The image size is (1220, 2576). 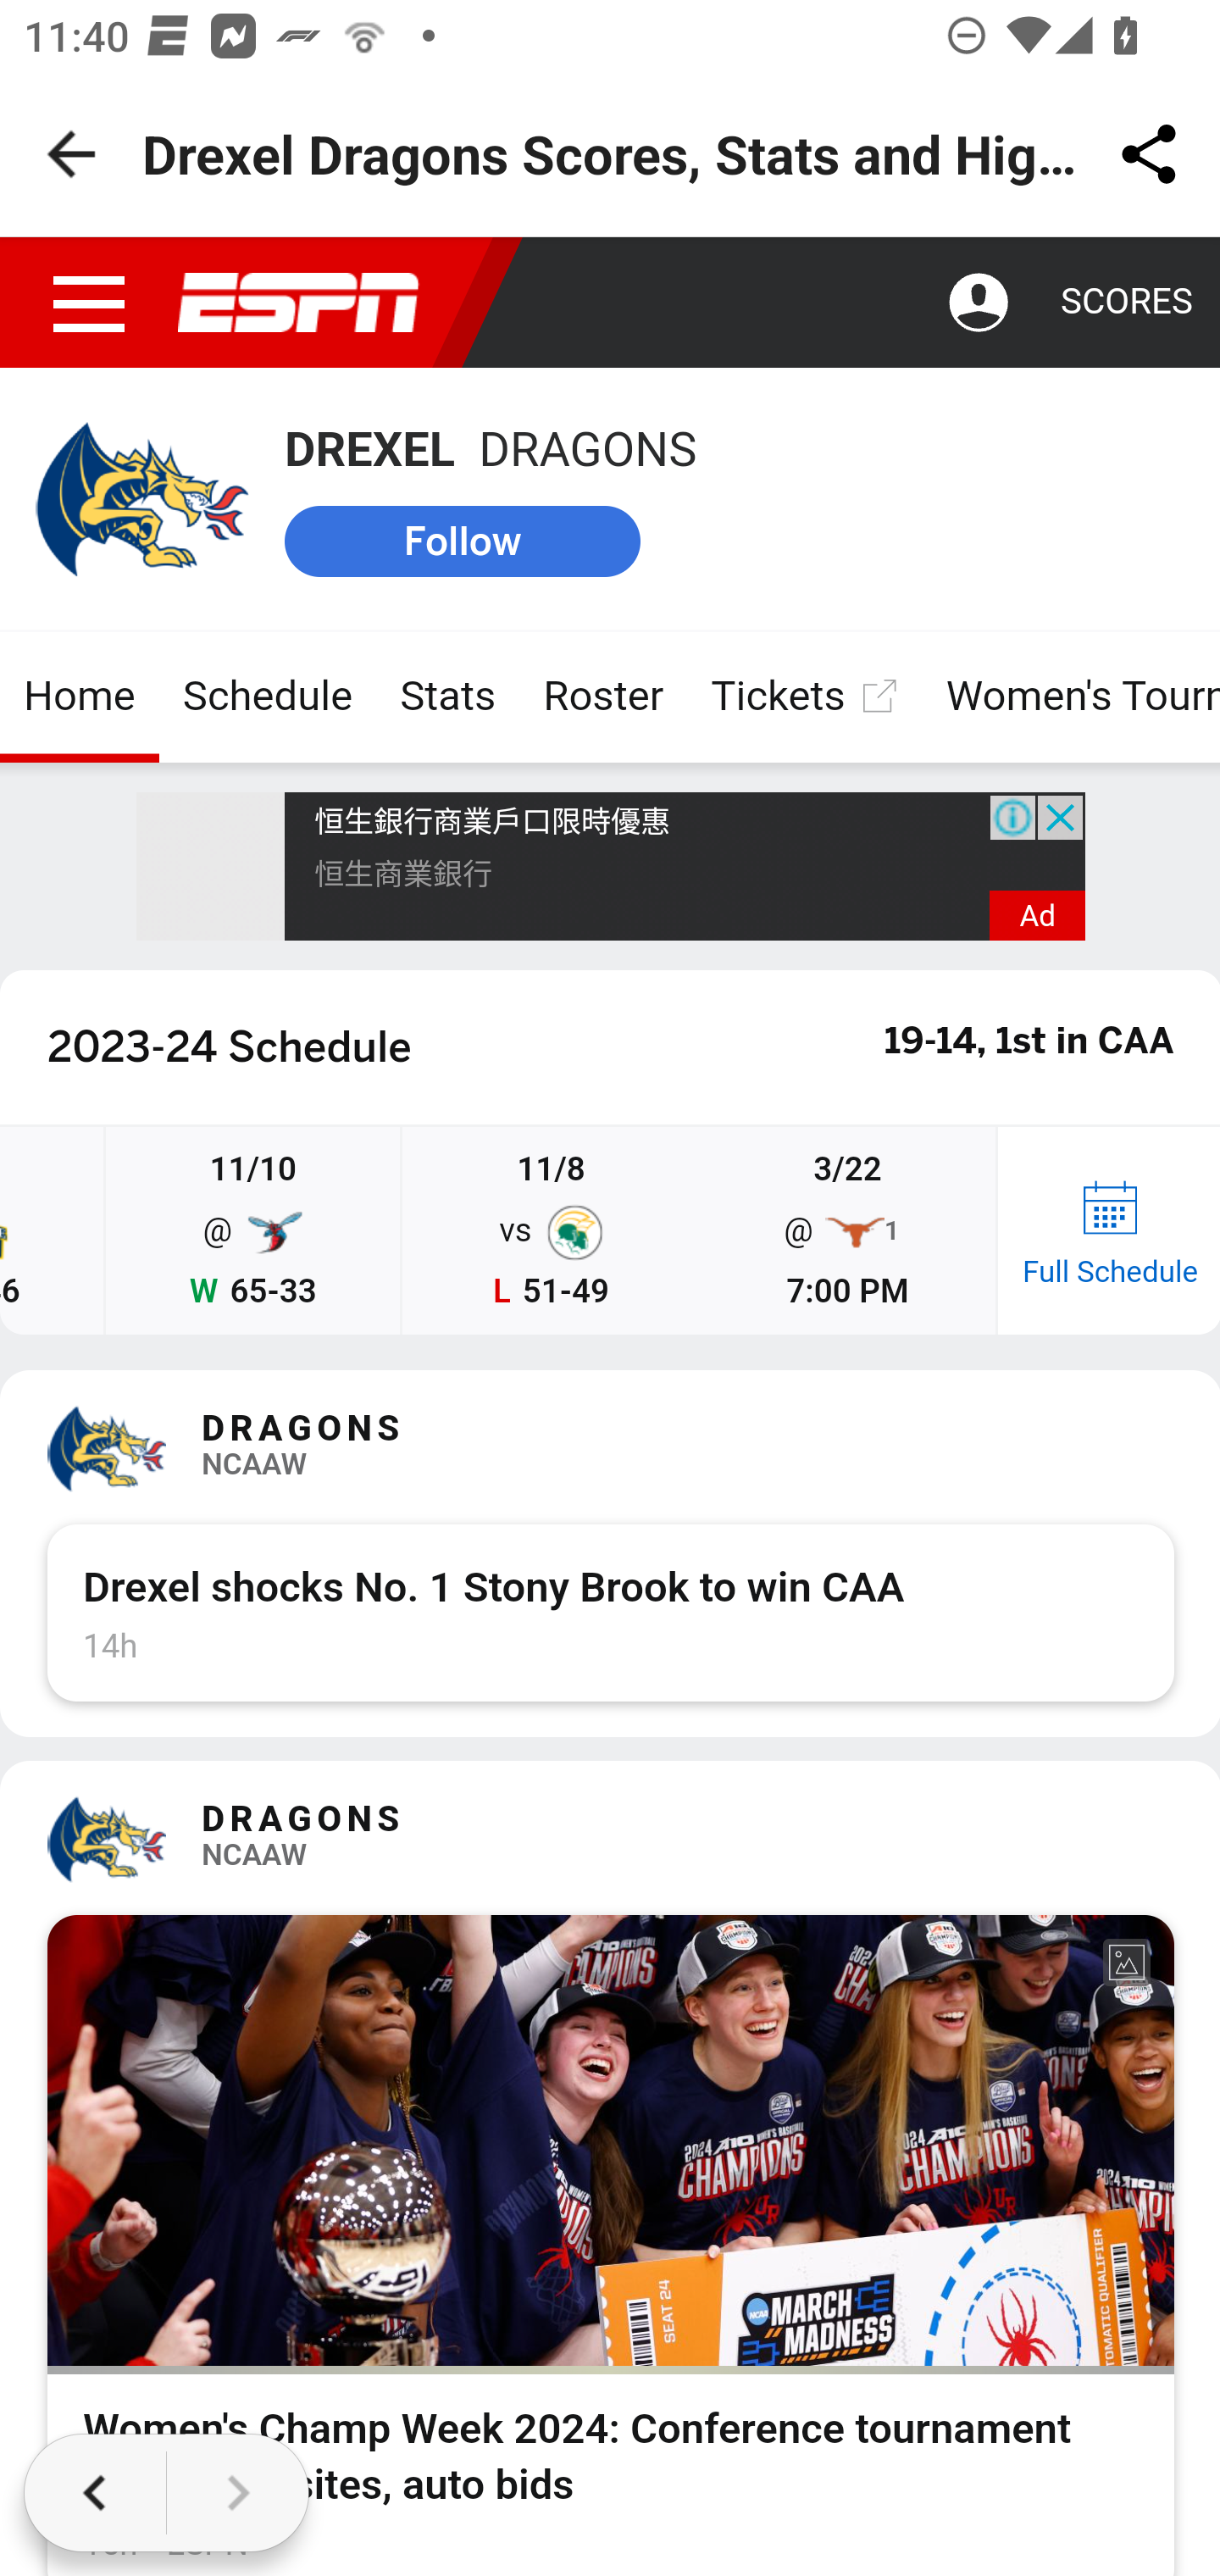 I want to click on Tickets External Link Tickets External Link, so click(x=804, y=697).